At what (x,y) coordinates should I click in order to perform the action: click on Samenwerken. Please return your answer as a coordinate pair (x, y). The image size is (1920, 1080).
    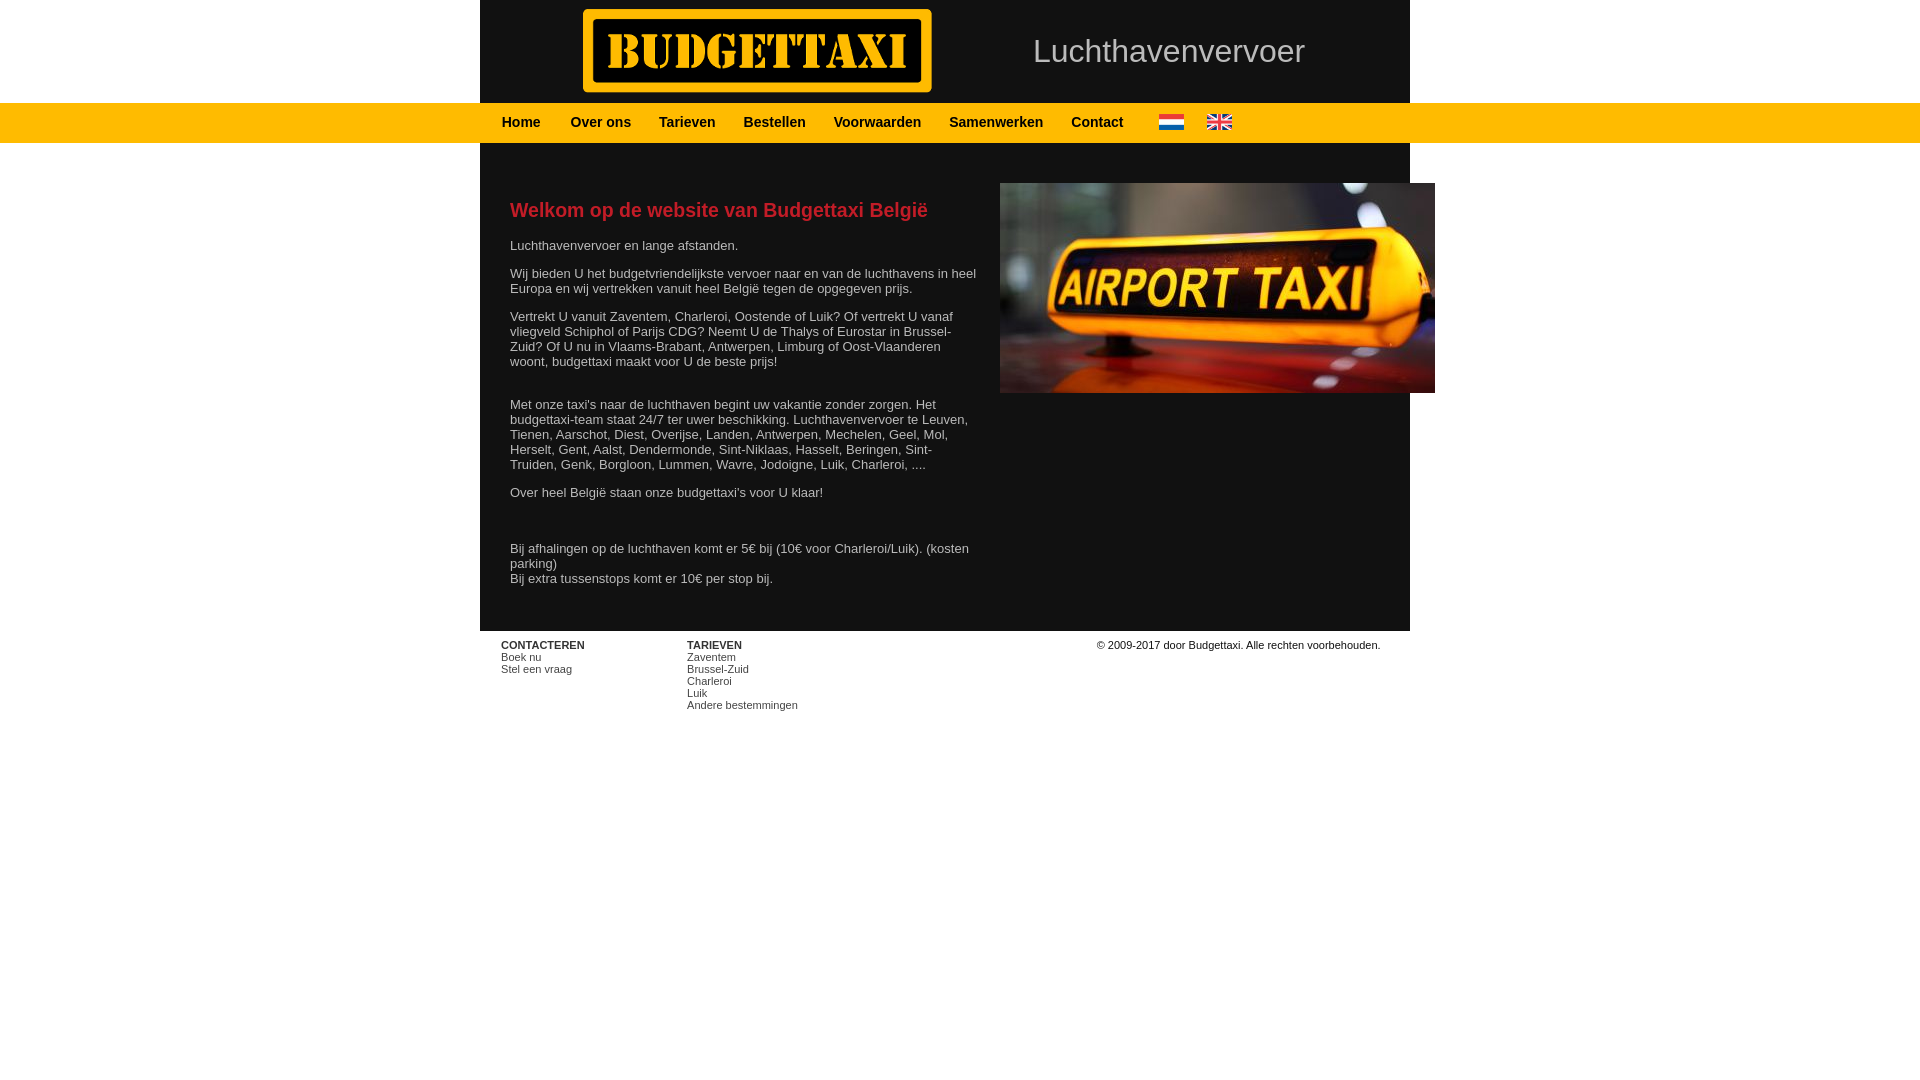
    Looking at the image, I should click on (996, 122).